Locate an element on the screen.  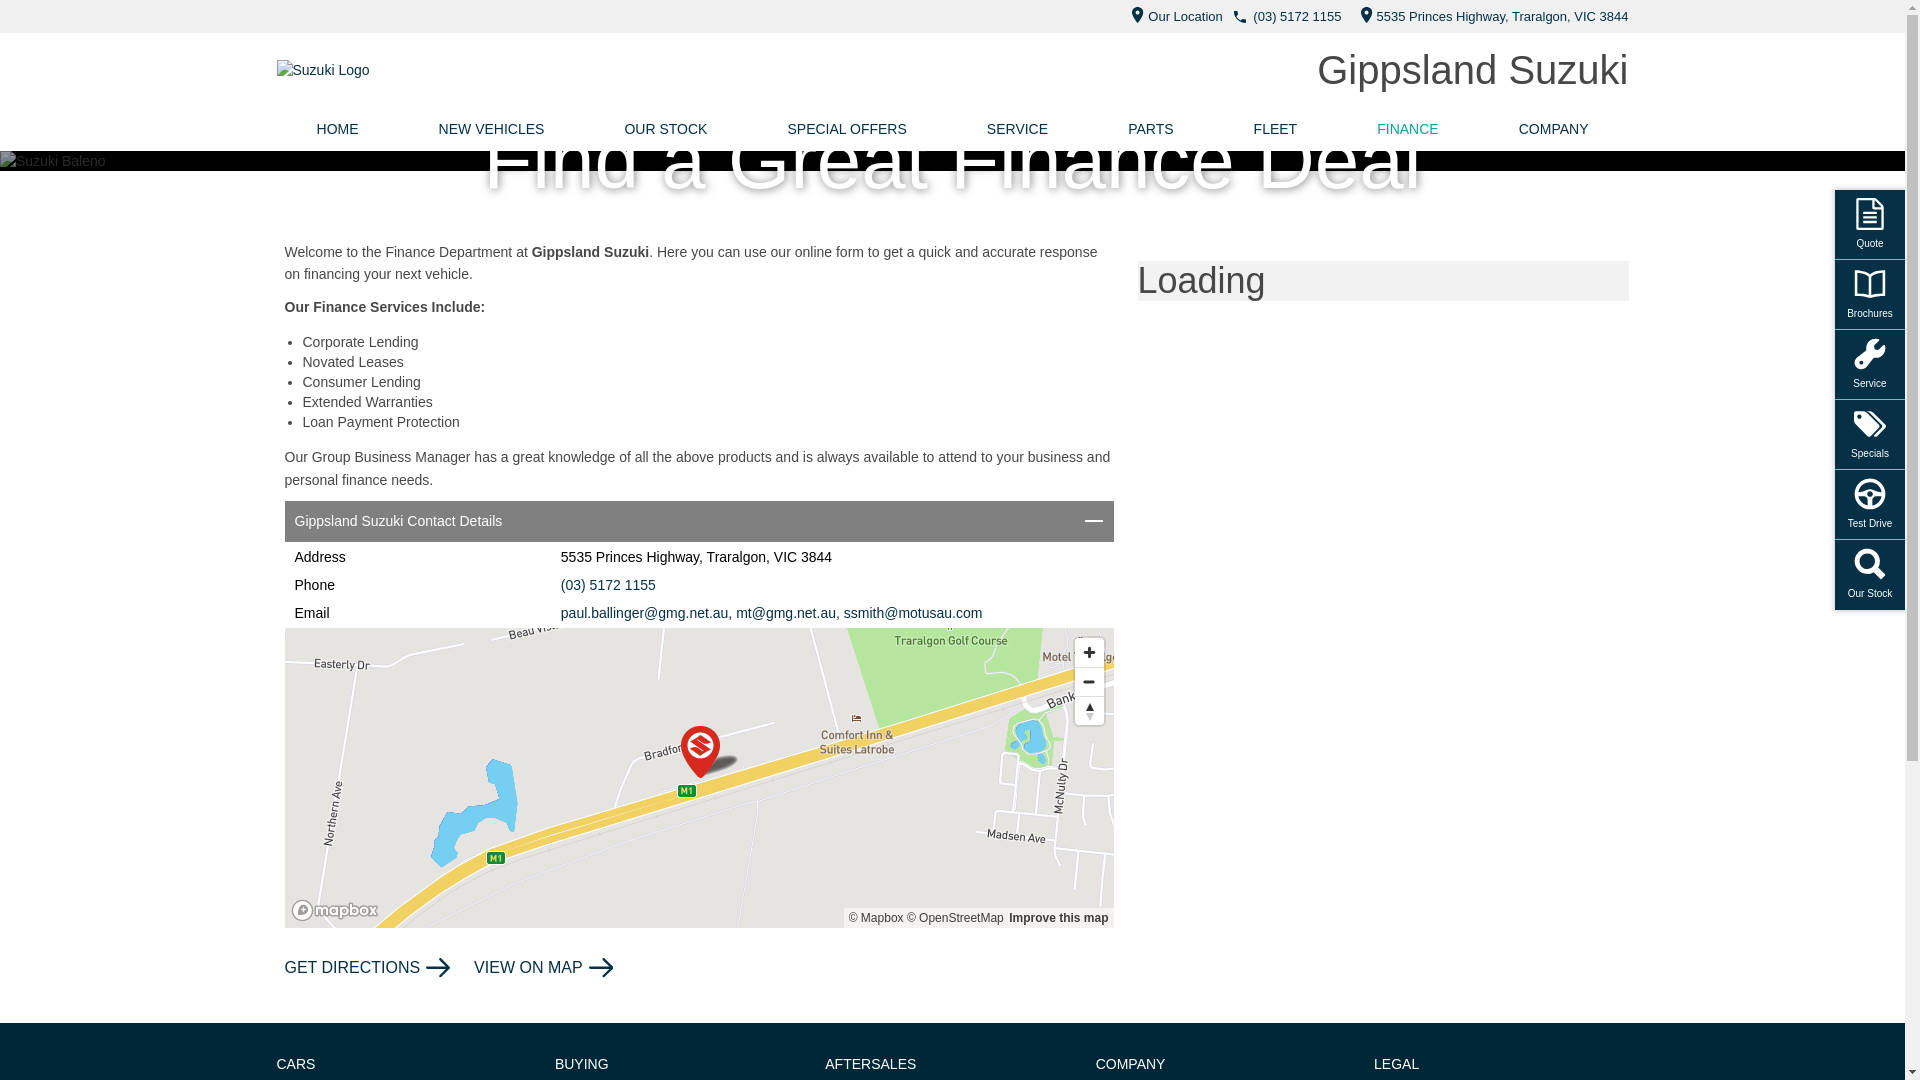
NEW VEHICLES is located at coordinates (492, 129).